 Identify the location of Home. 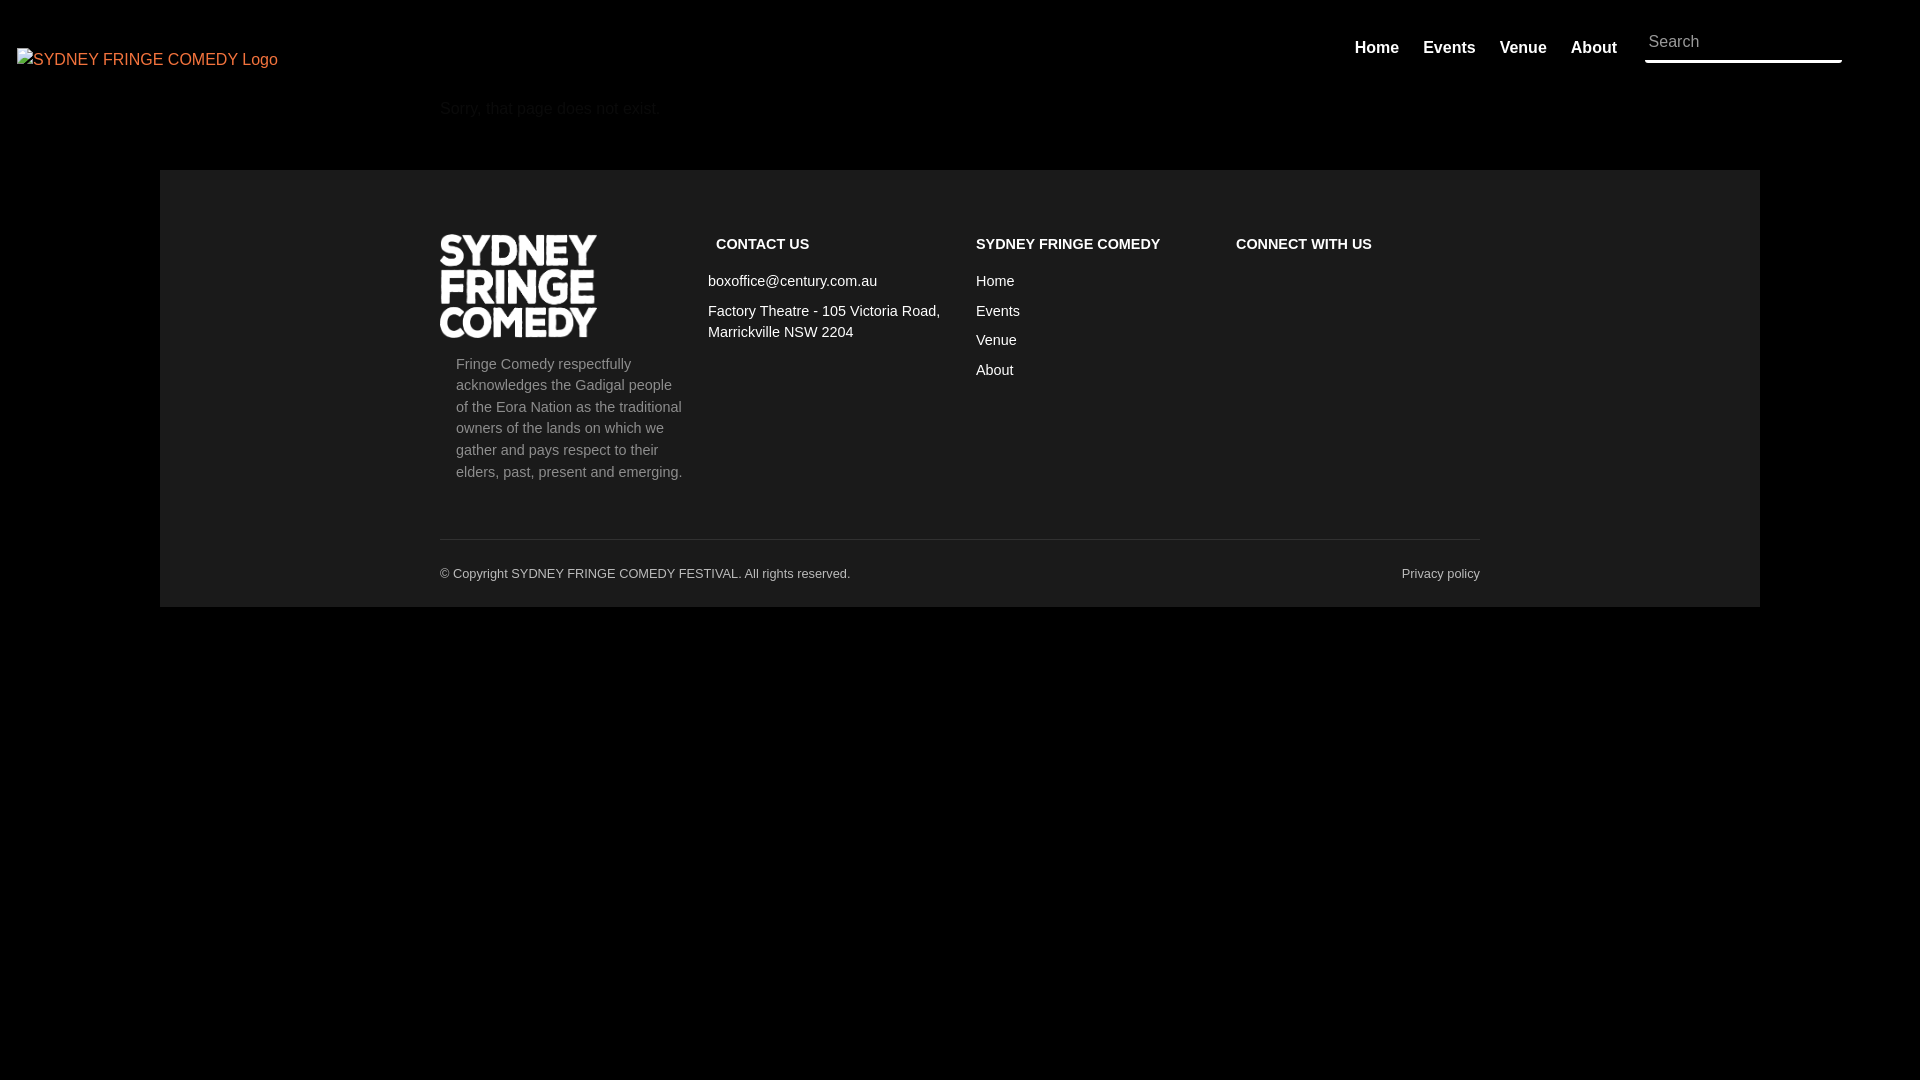
(994, 282).